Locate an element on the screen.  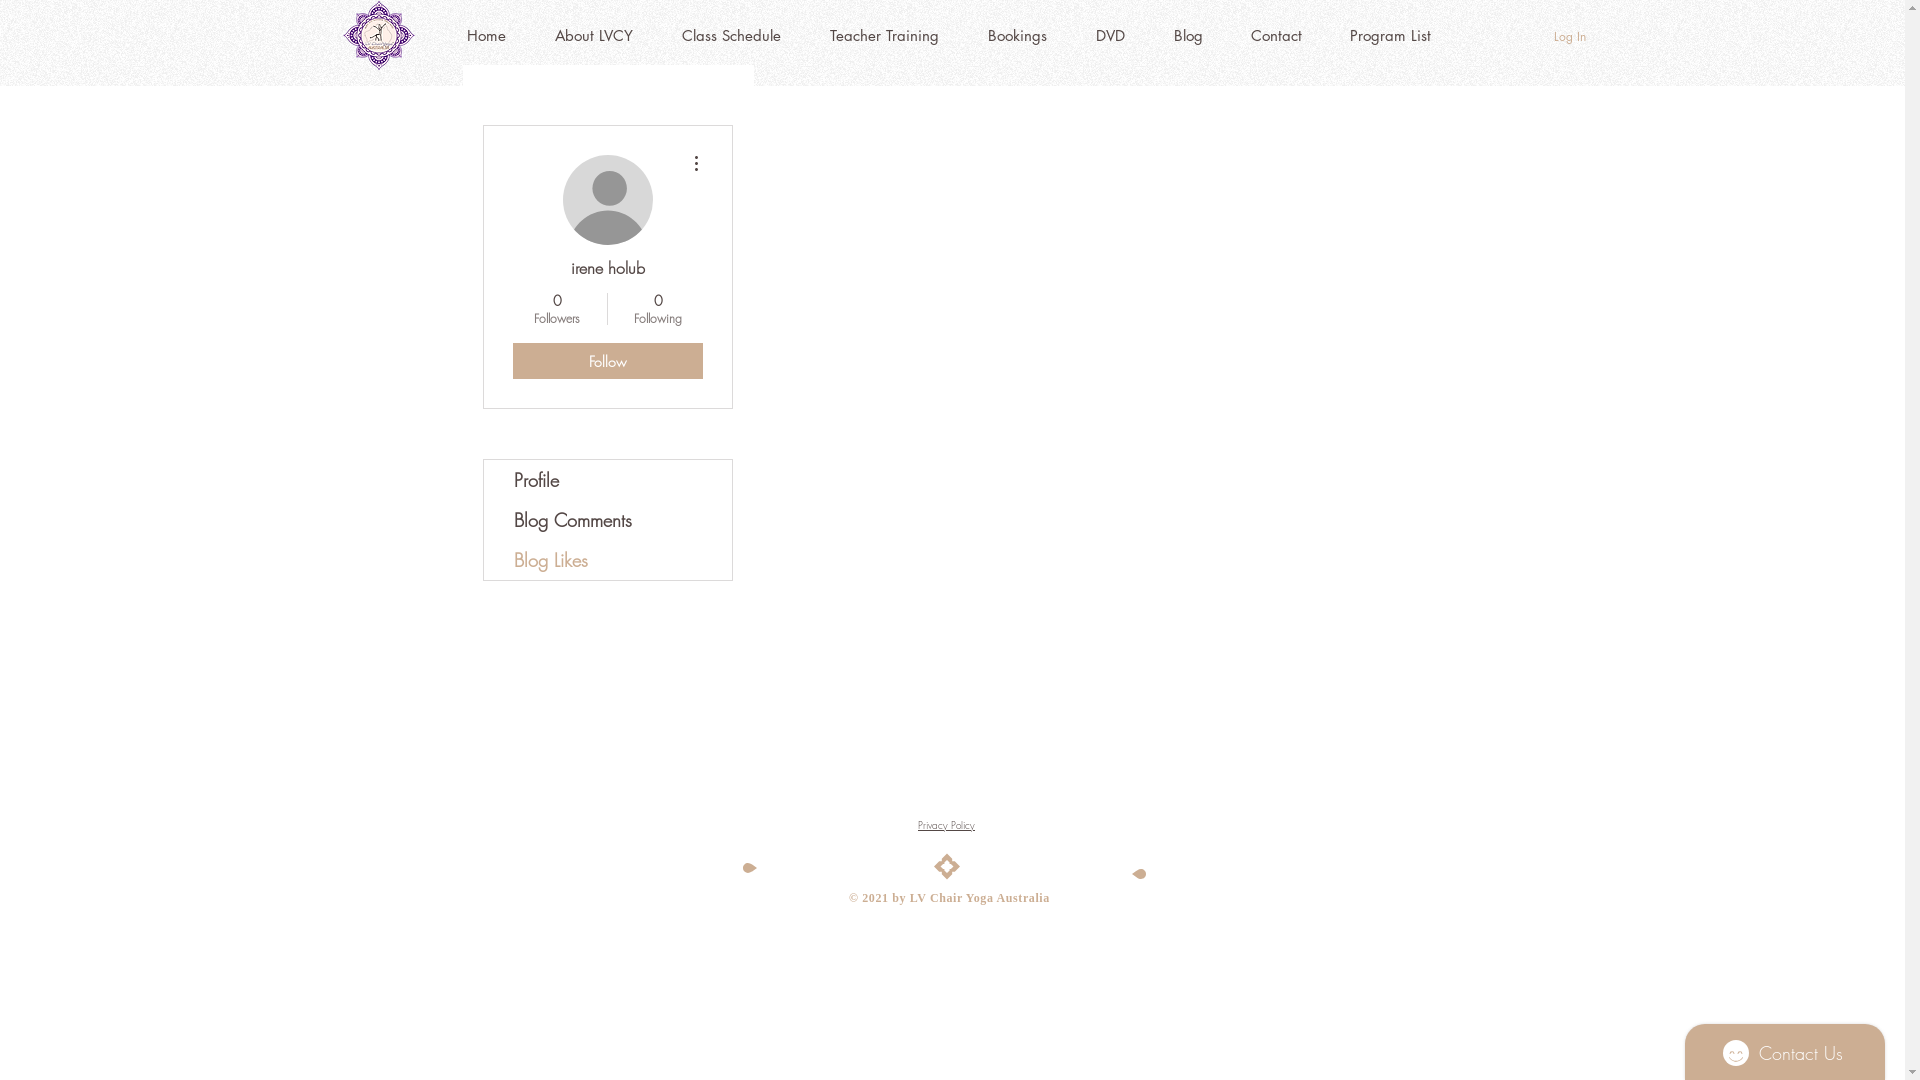
Class Schedule is located at coordinates (732, 36).